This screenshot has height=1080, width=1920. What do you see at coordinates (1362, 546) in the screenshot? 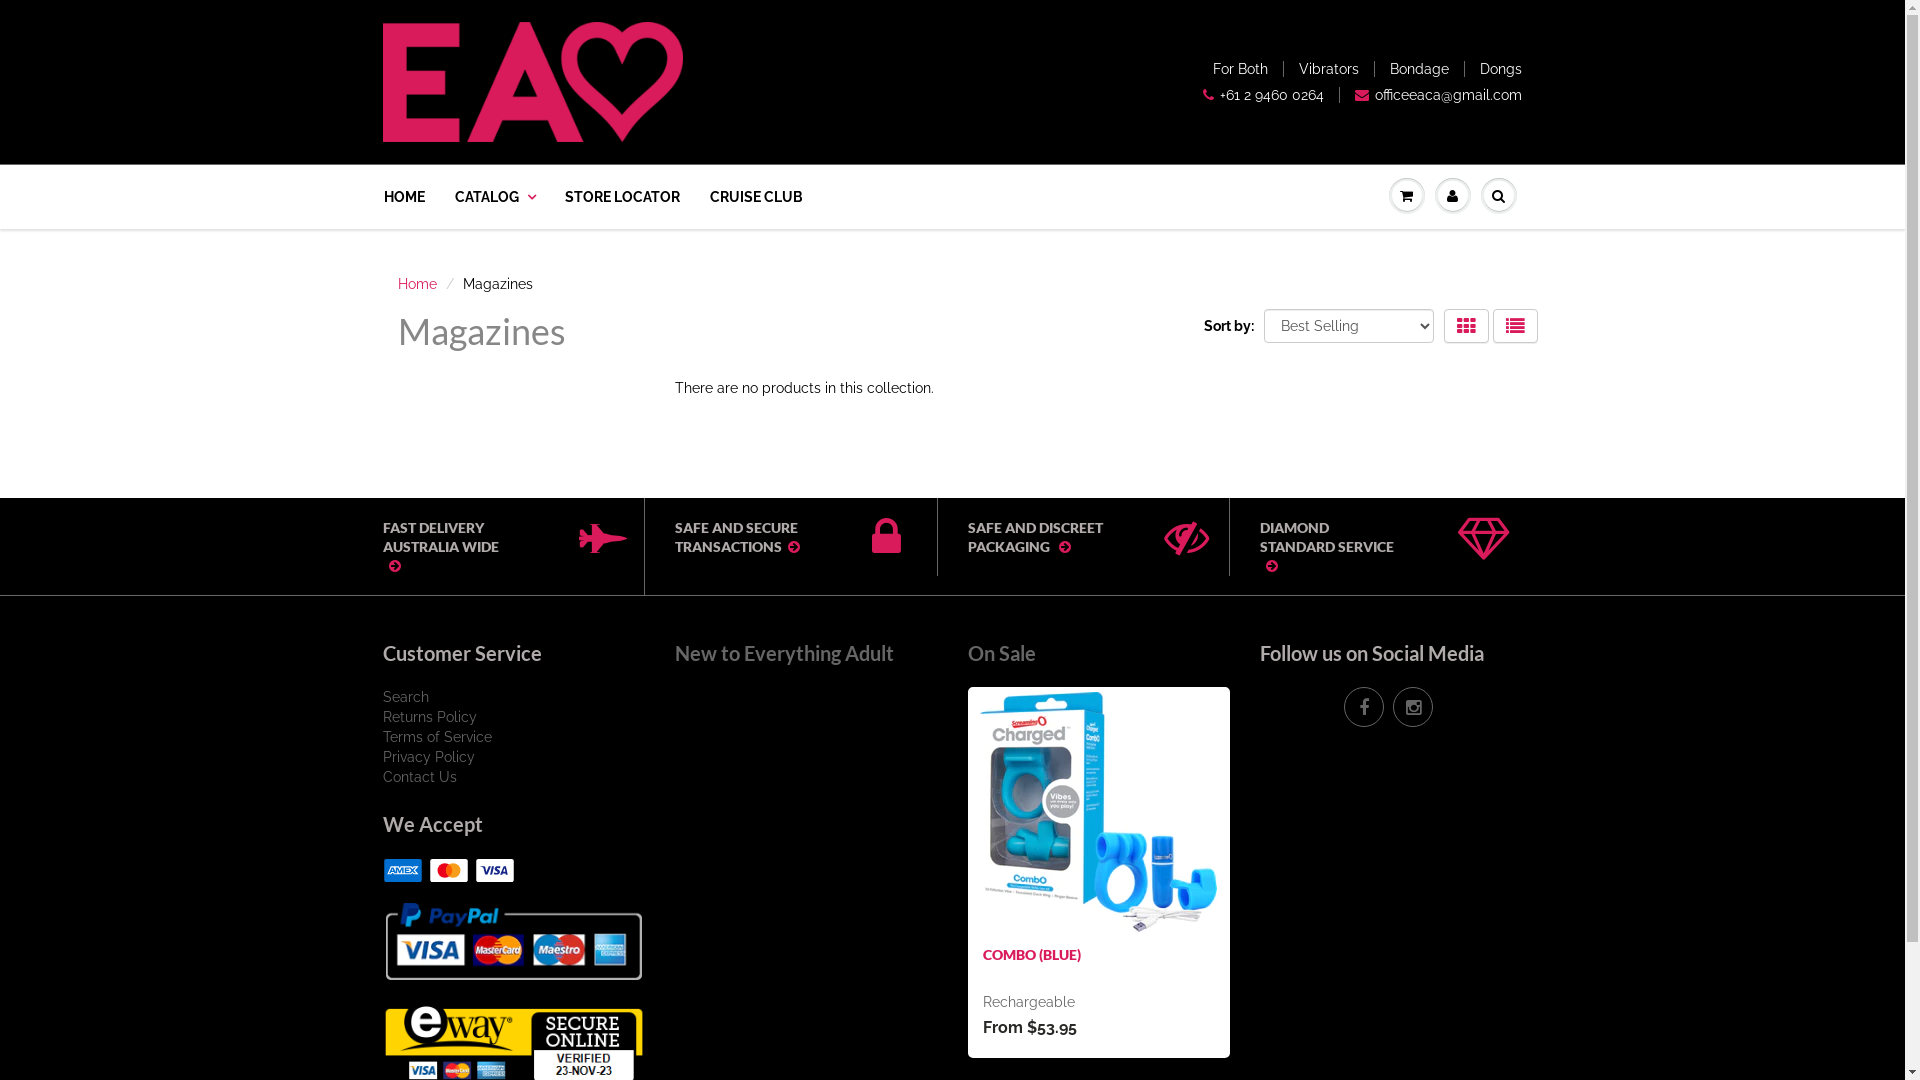
I see `DIAMOND STANDARD SERVICE` at bounding box center [1362, 546].